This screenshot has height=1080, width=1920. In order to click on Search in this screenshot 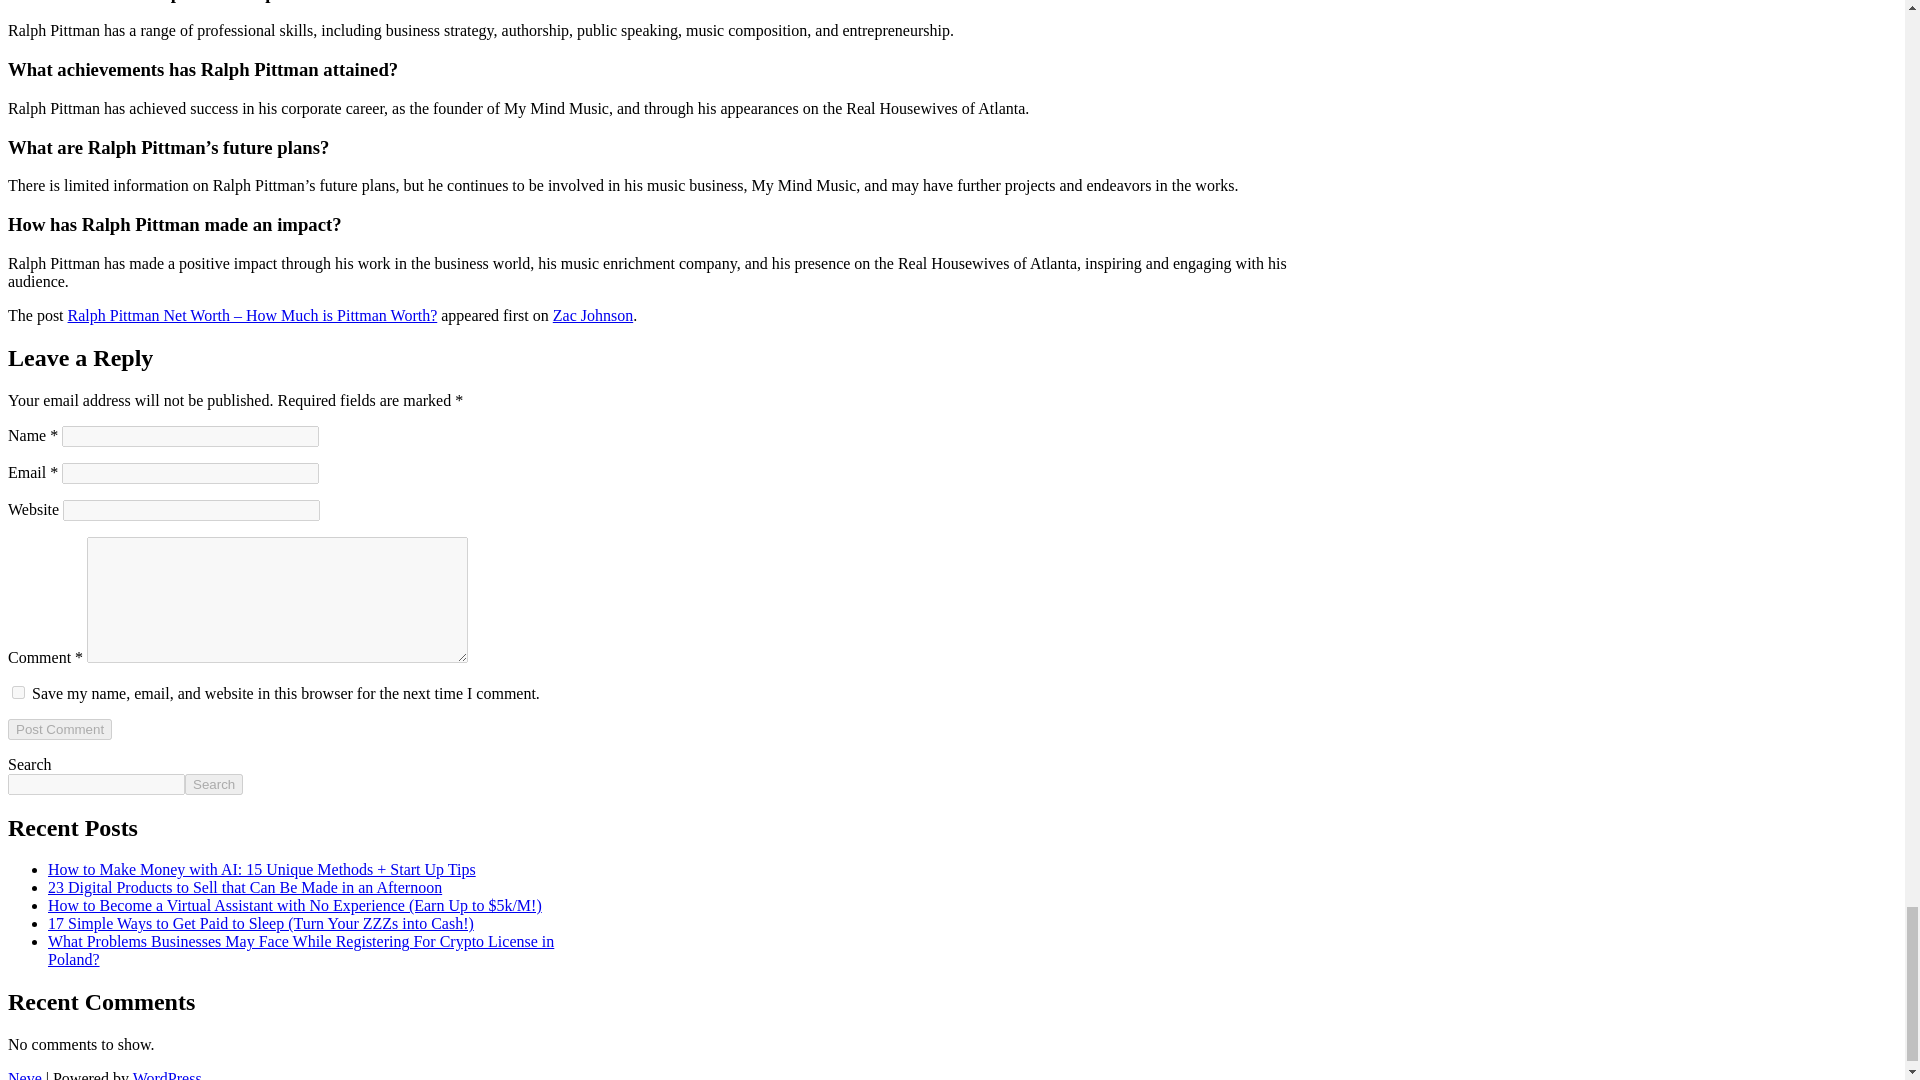, I will do `click(214, 784)`.